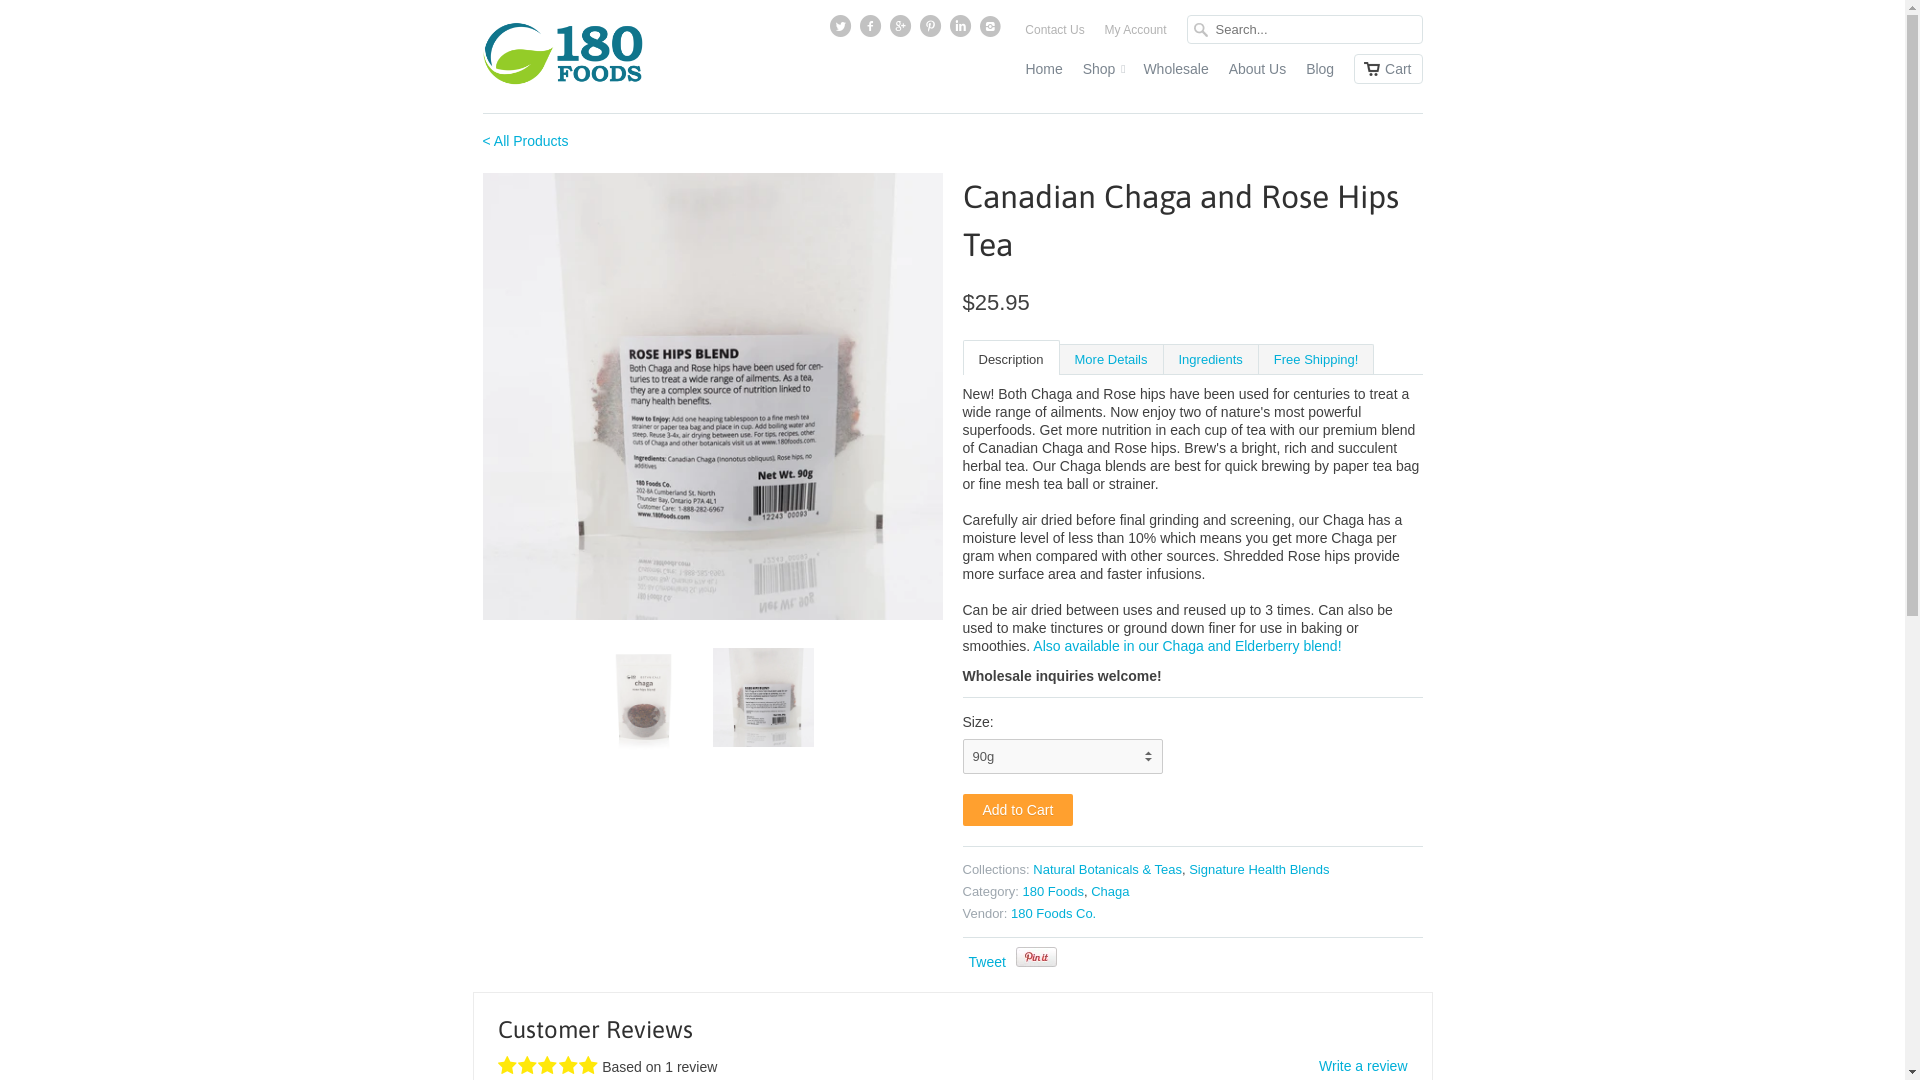  What do you see at coordinates (562, 56) in the screenshot?
I see `180 Foods Co.` at bounding box center [562, 56].